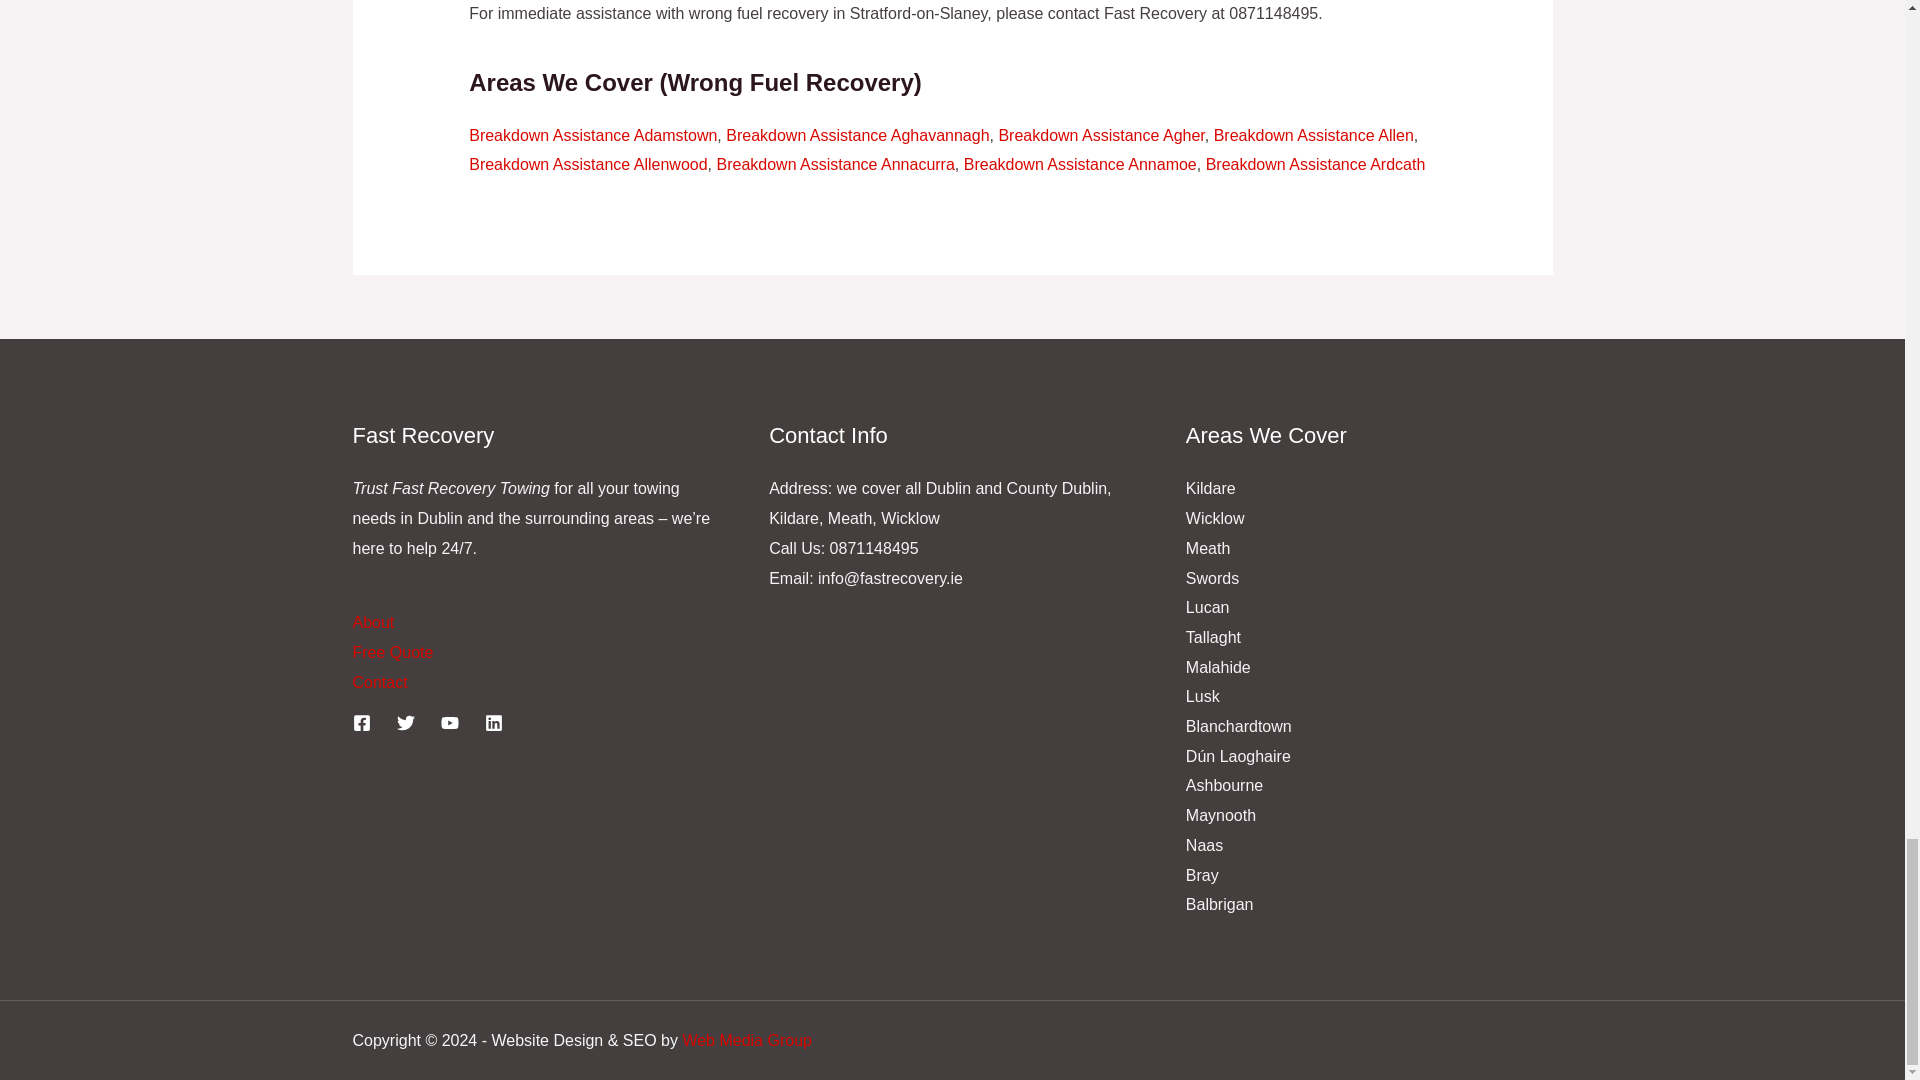  Describe the element at coordinates (1316, 164) in the screenshot. I see `Breakdown Assistance Ardcath` at that location.